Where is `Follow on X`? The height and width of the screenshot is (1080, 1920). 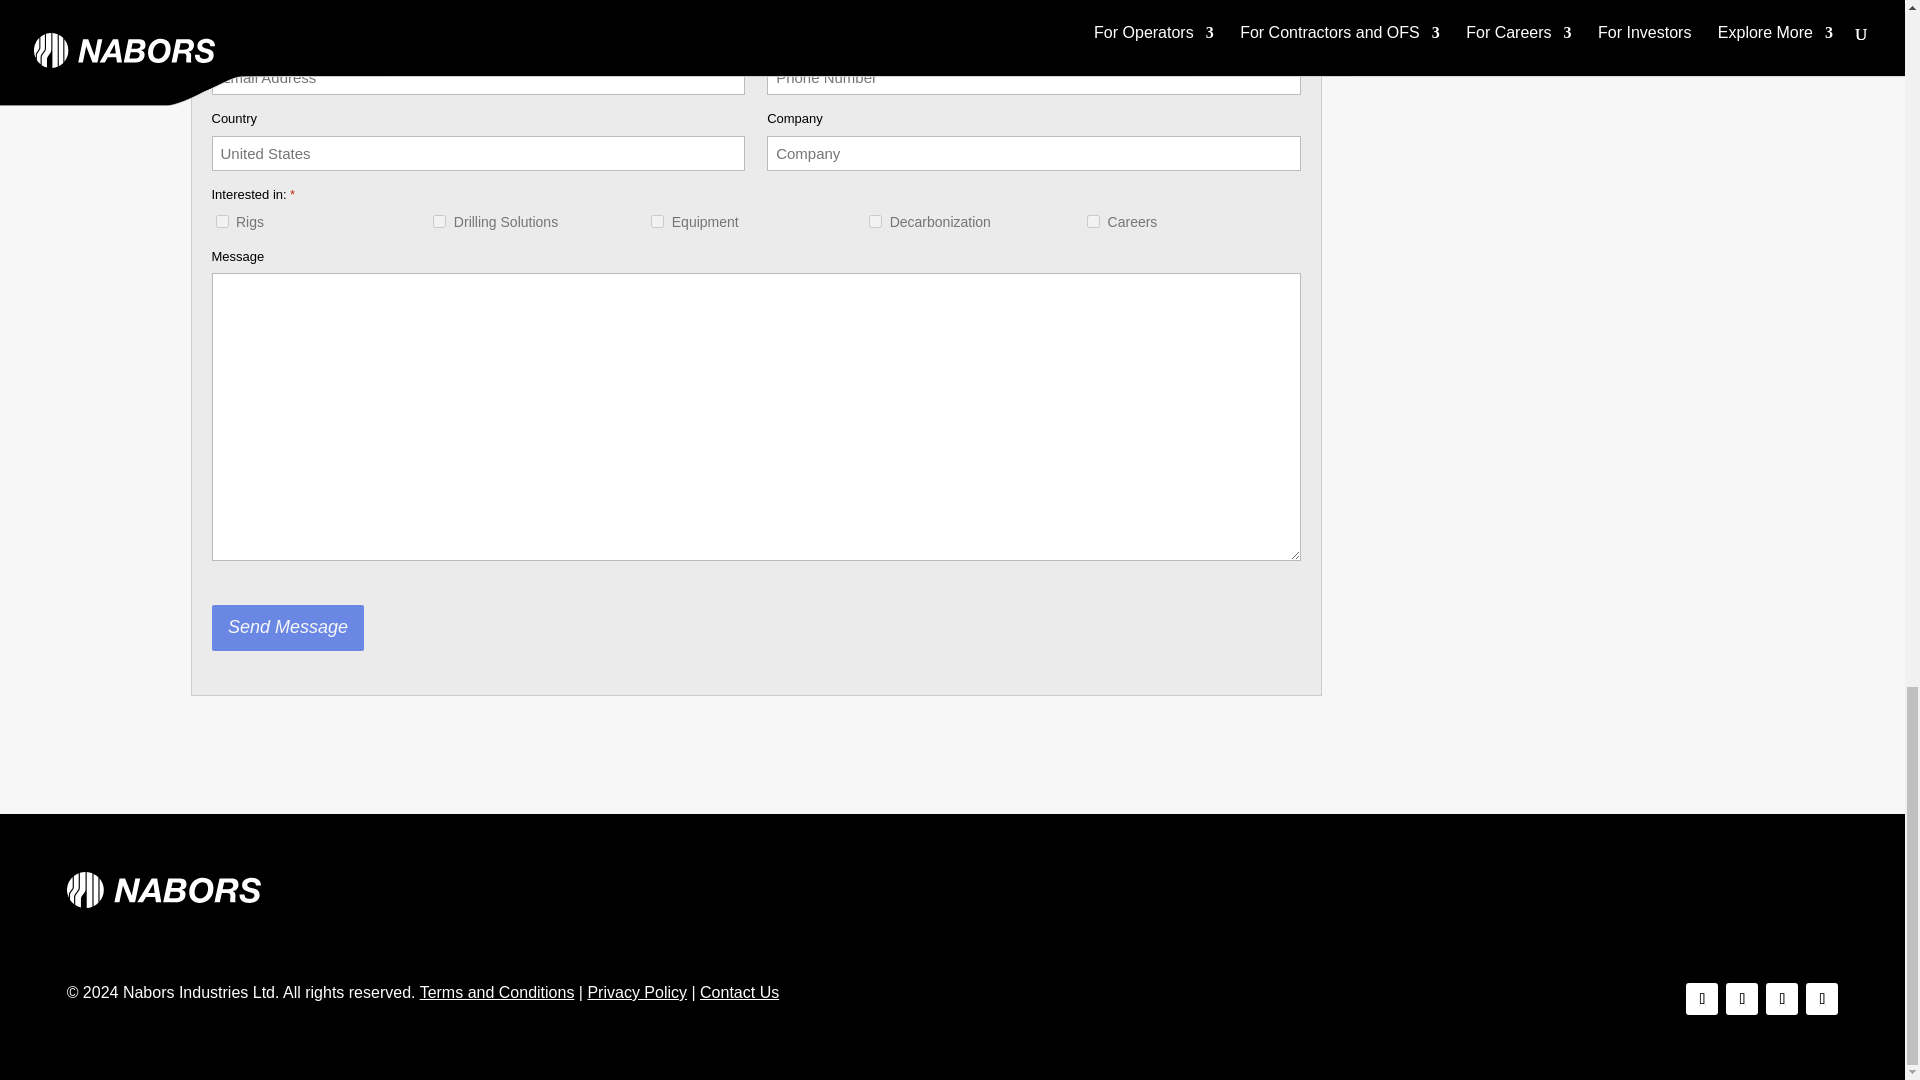 Follow on X is located at coordinates (1742, 998).